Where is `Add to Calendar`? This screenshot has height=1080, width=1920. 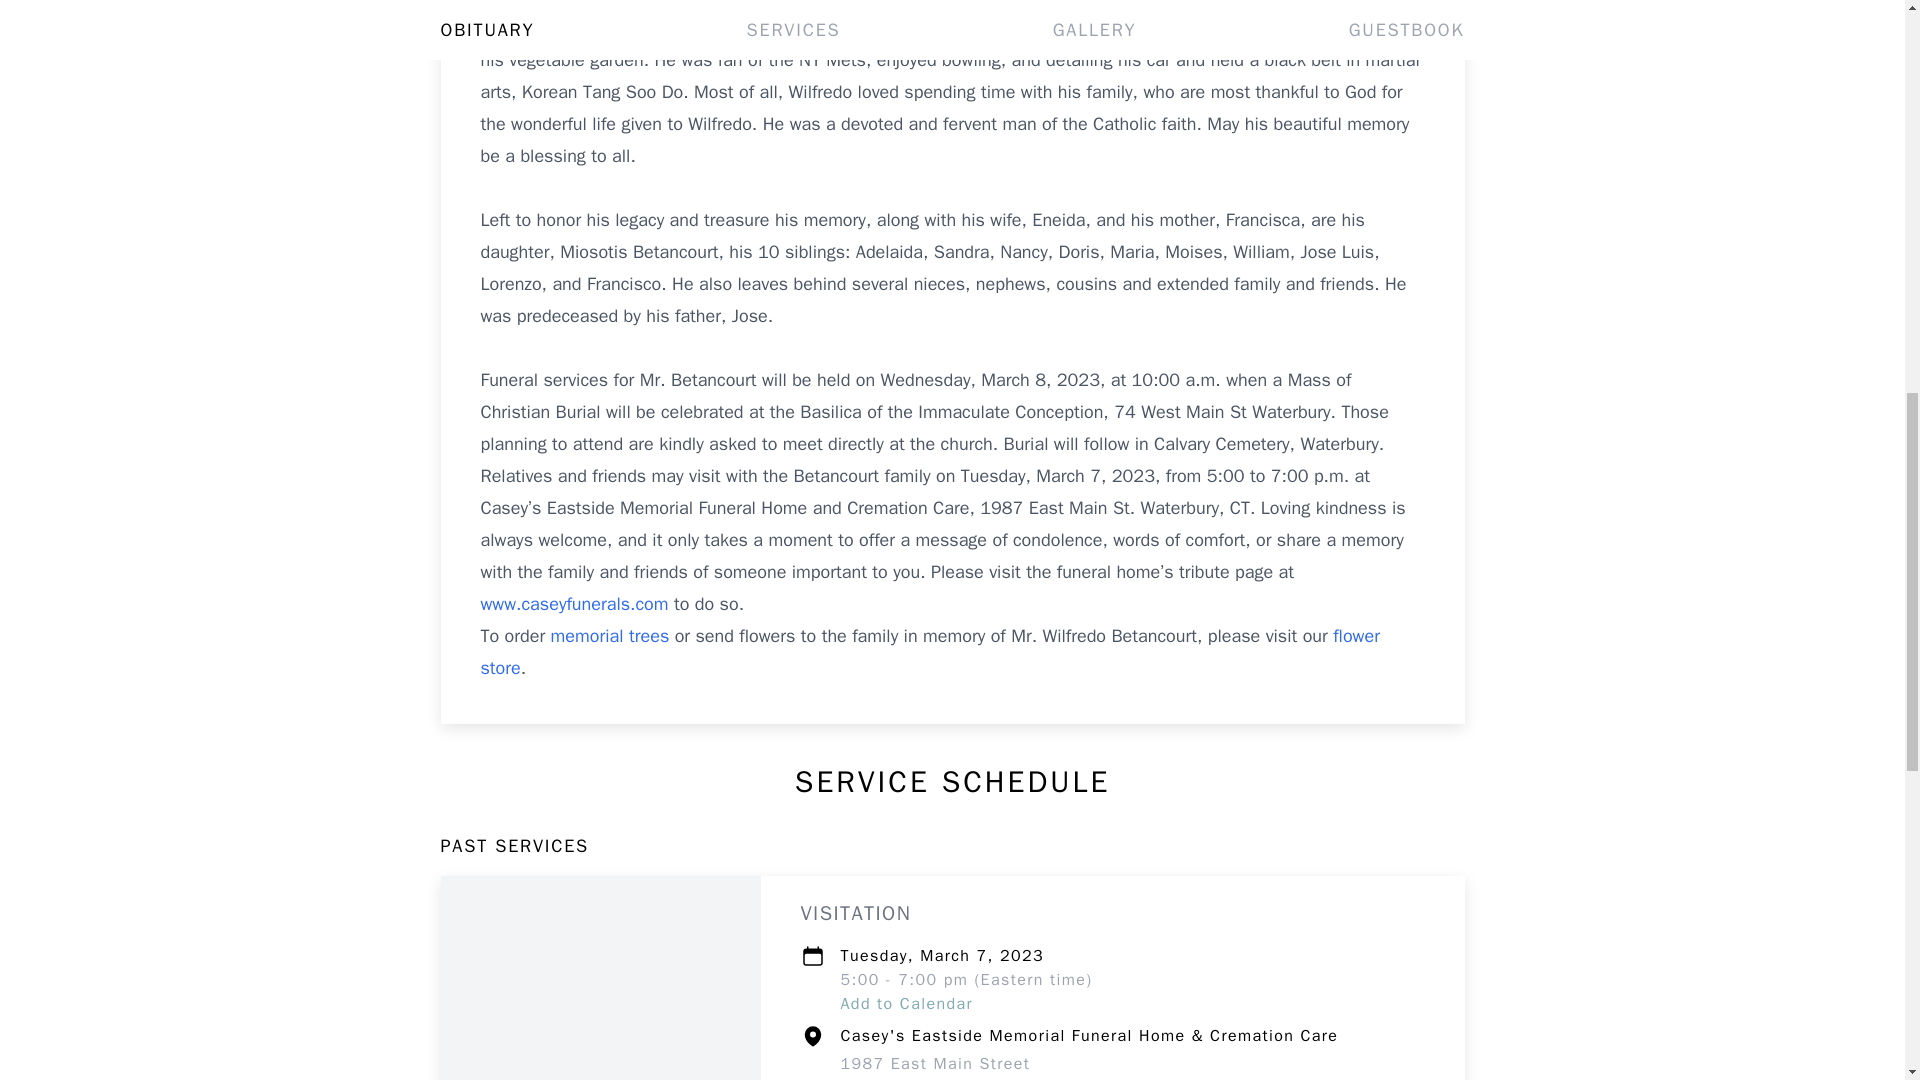 Add to Calendar is located at coordinates (934, 1067).